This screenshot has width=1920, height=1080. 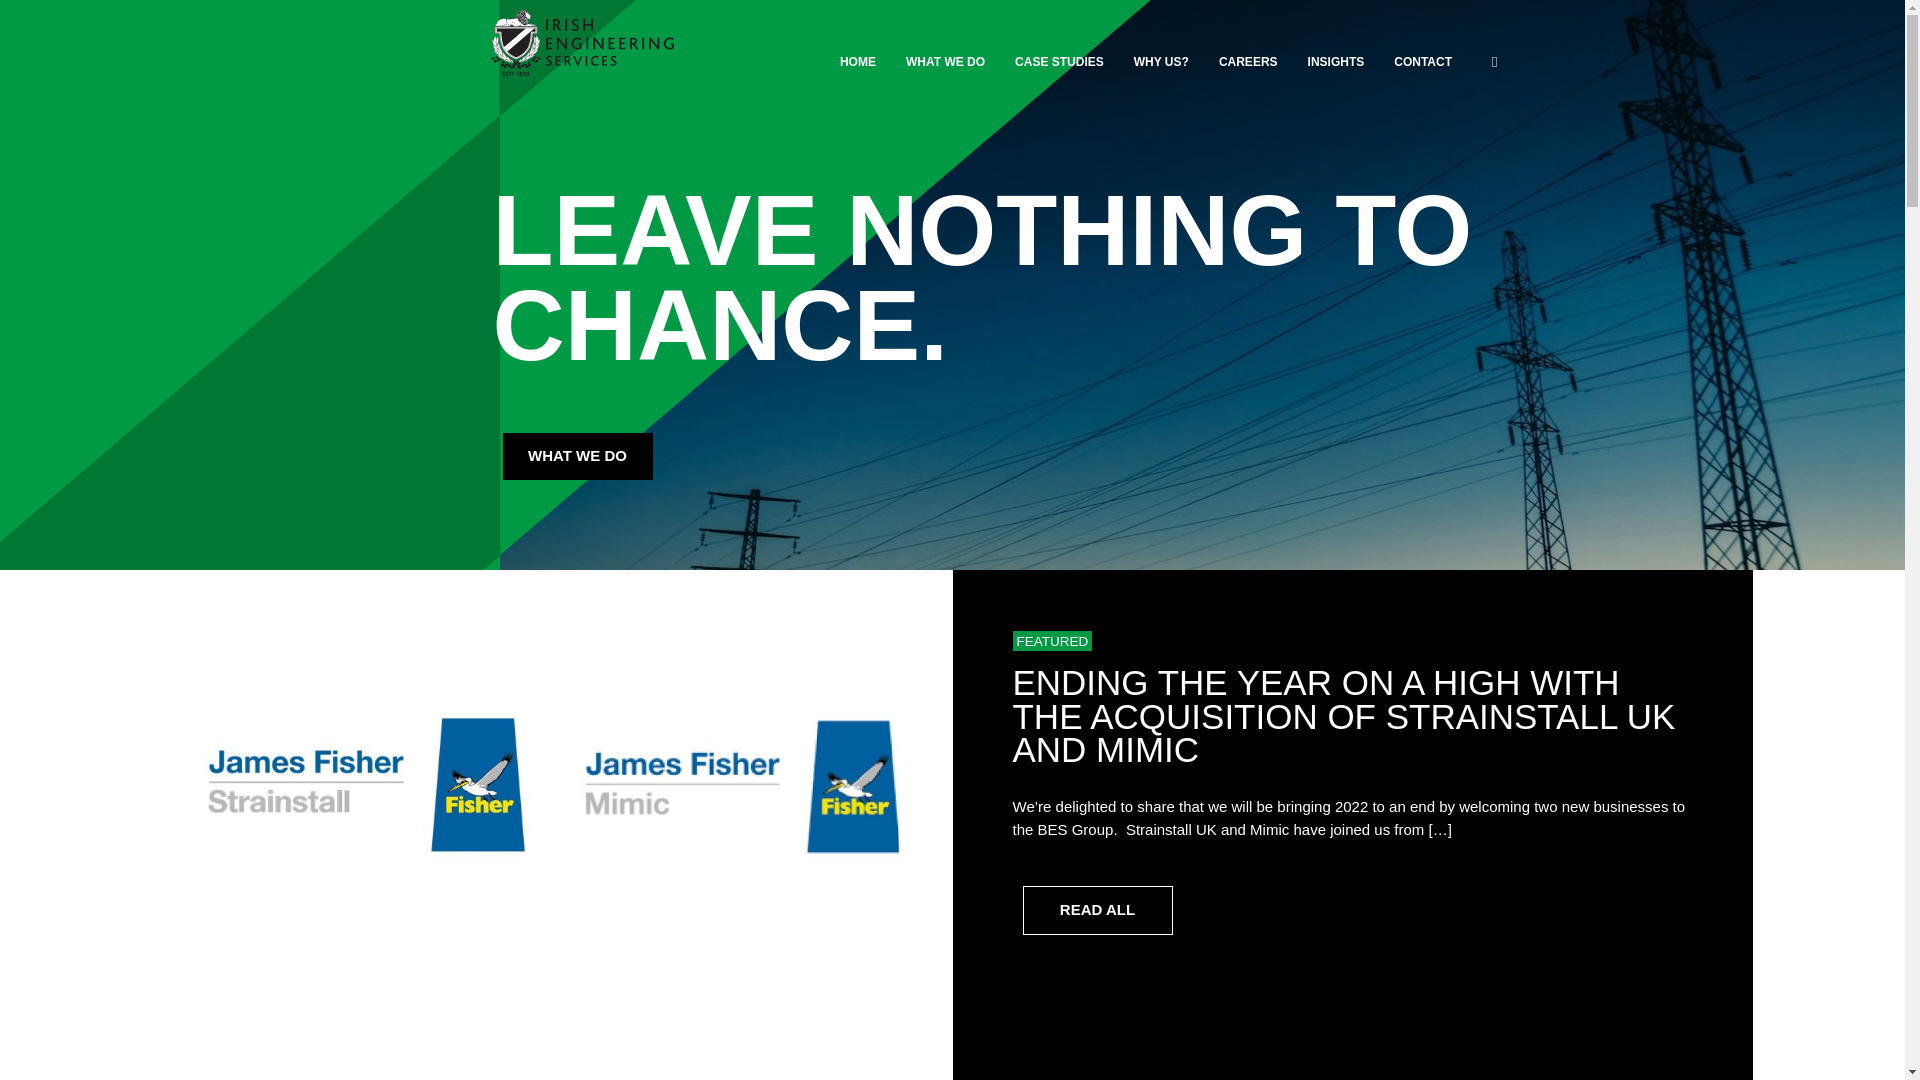 What do you see at coordinates (1422, 62) in the screenshot?
I see `CONTACT` at bounding box center [1422, 62].